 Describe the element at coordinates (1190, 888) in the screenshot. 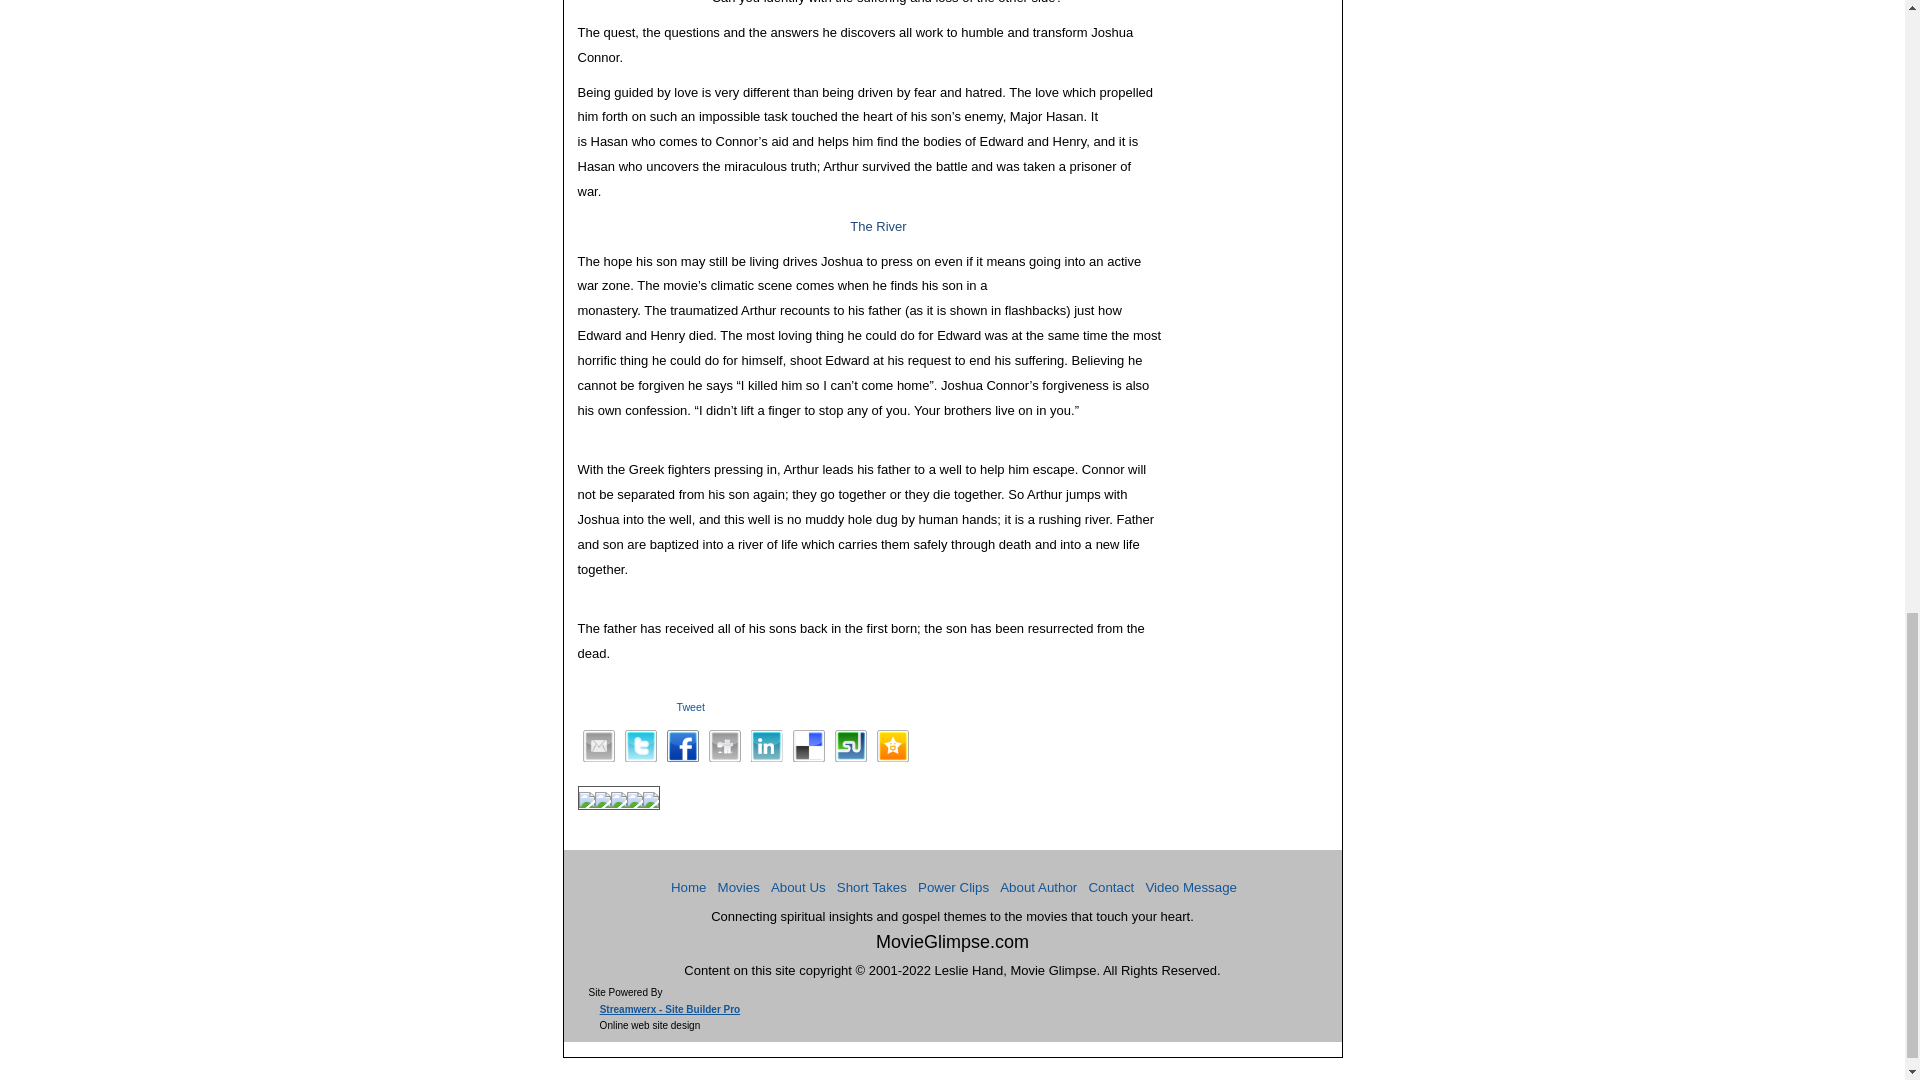

I see `Video Message` at that location.